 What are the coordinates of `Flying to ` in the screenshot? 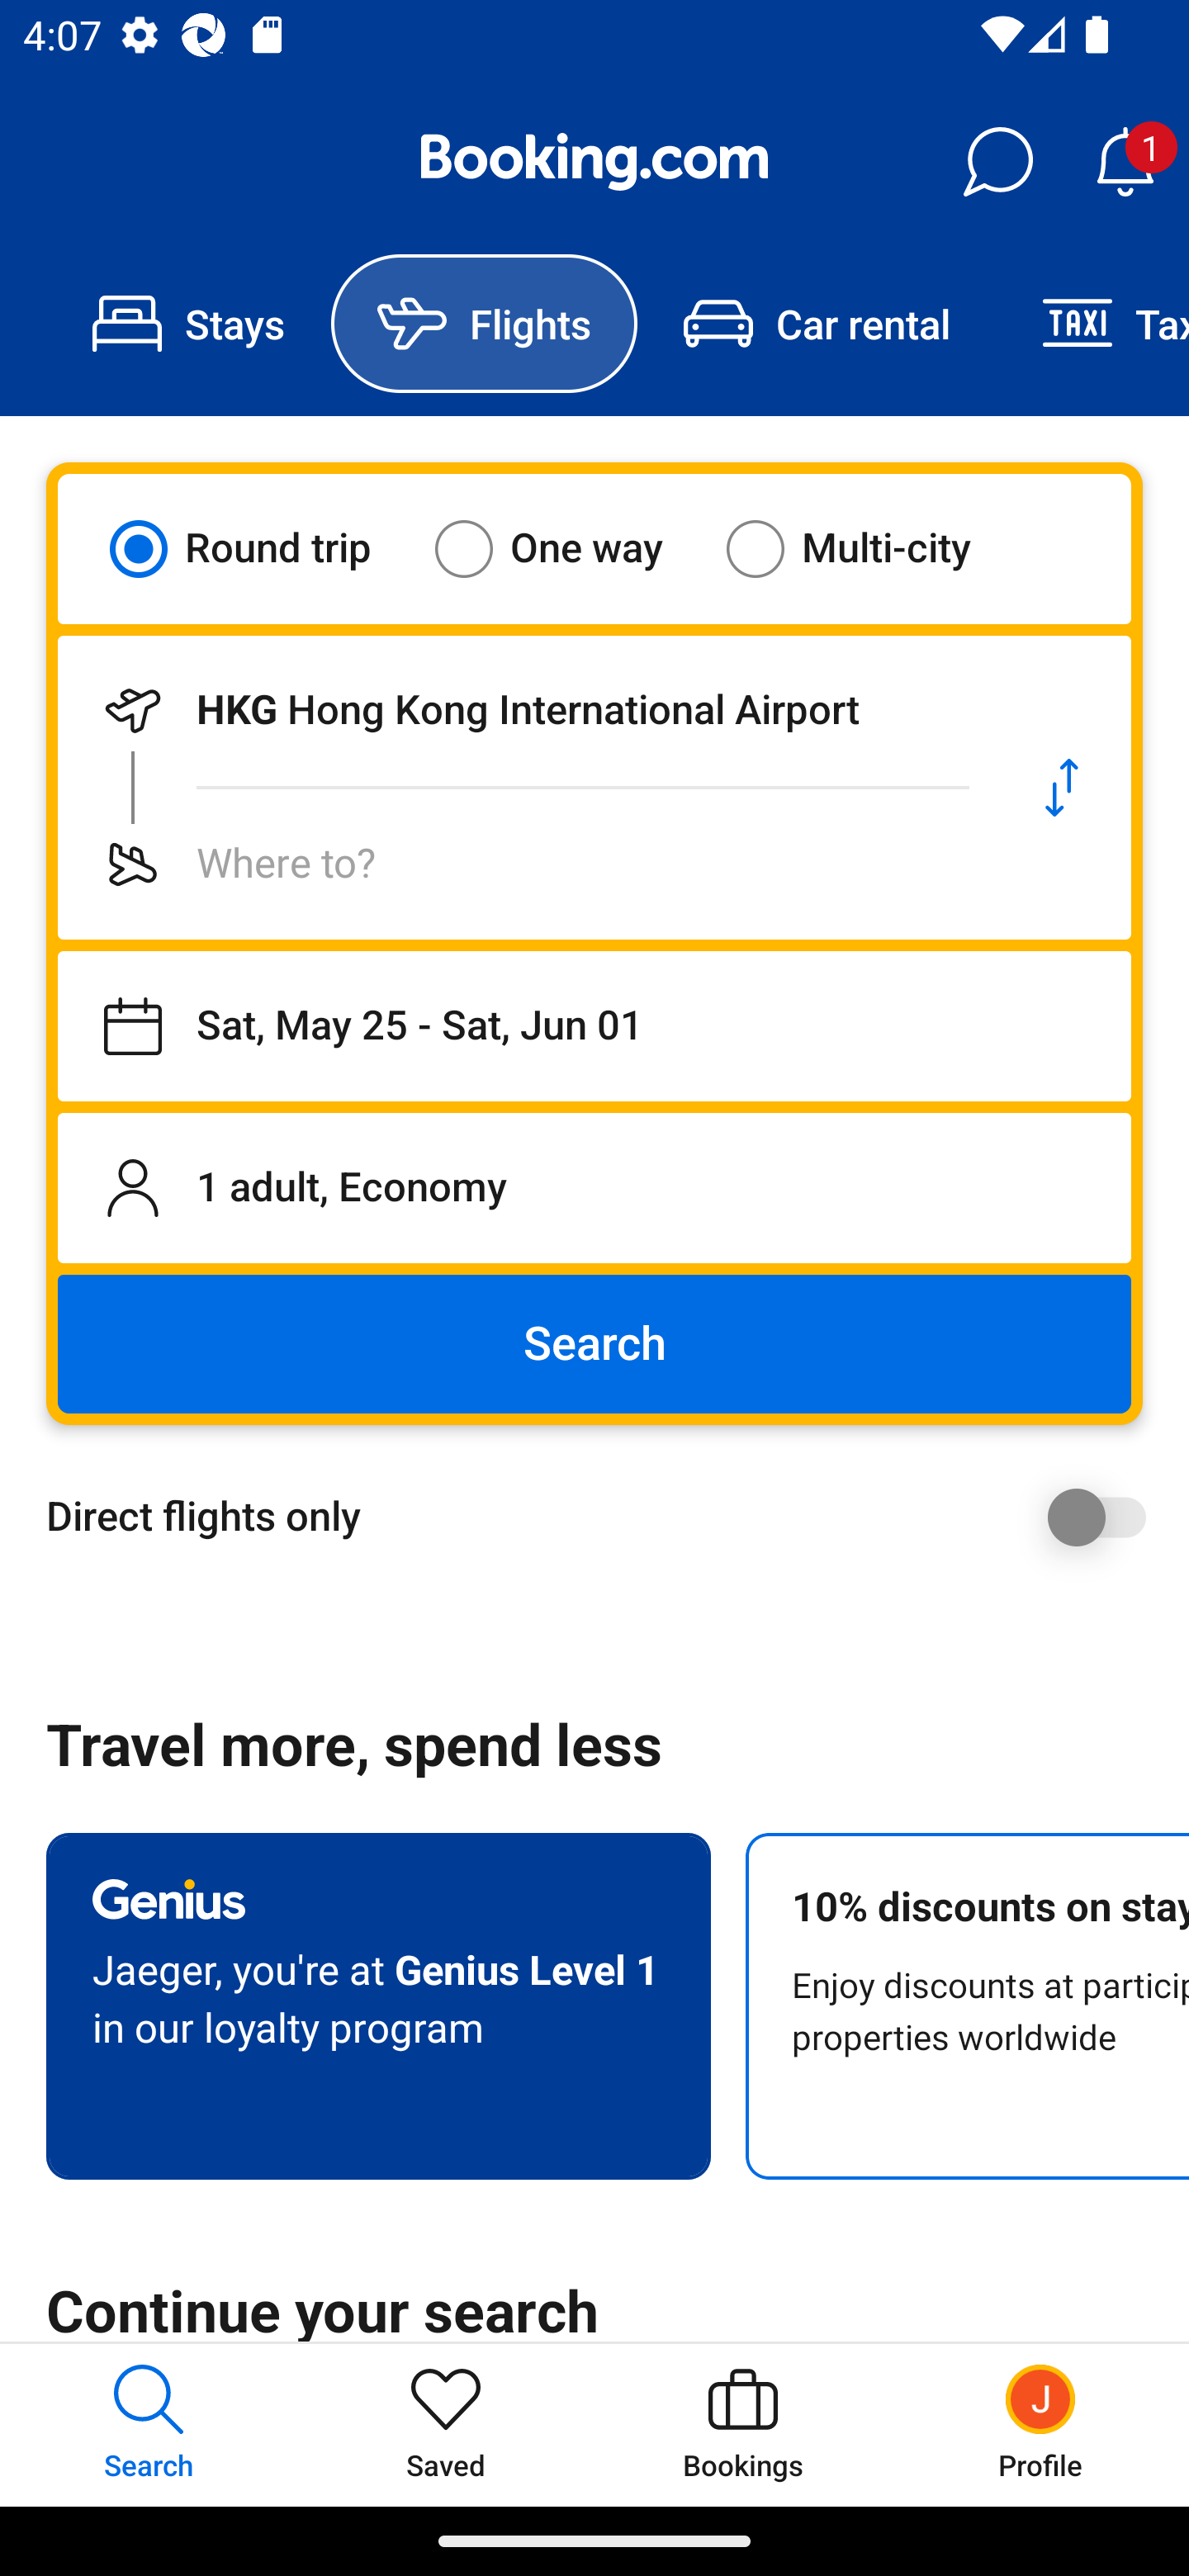 It's located at (525, 864).